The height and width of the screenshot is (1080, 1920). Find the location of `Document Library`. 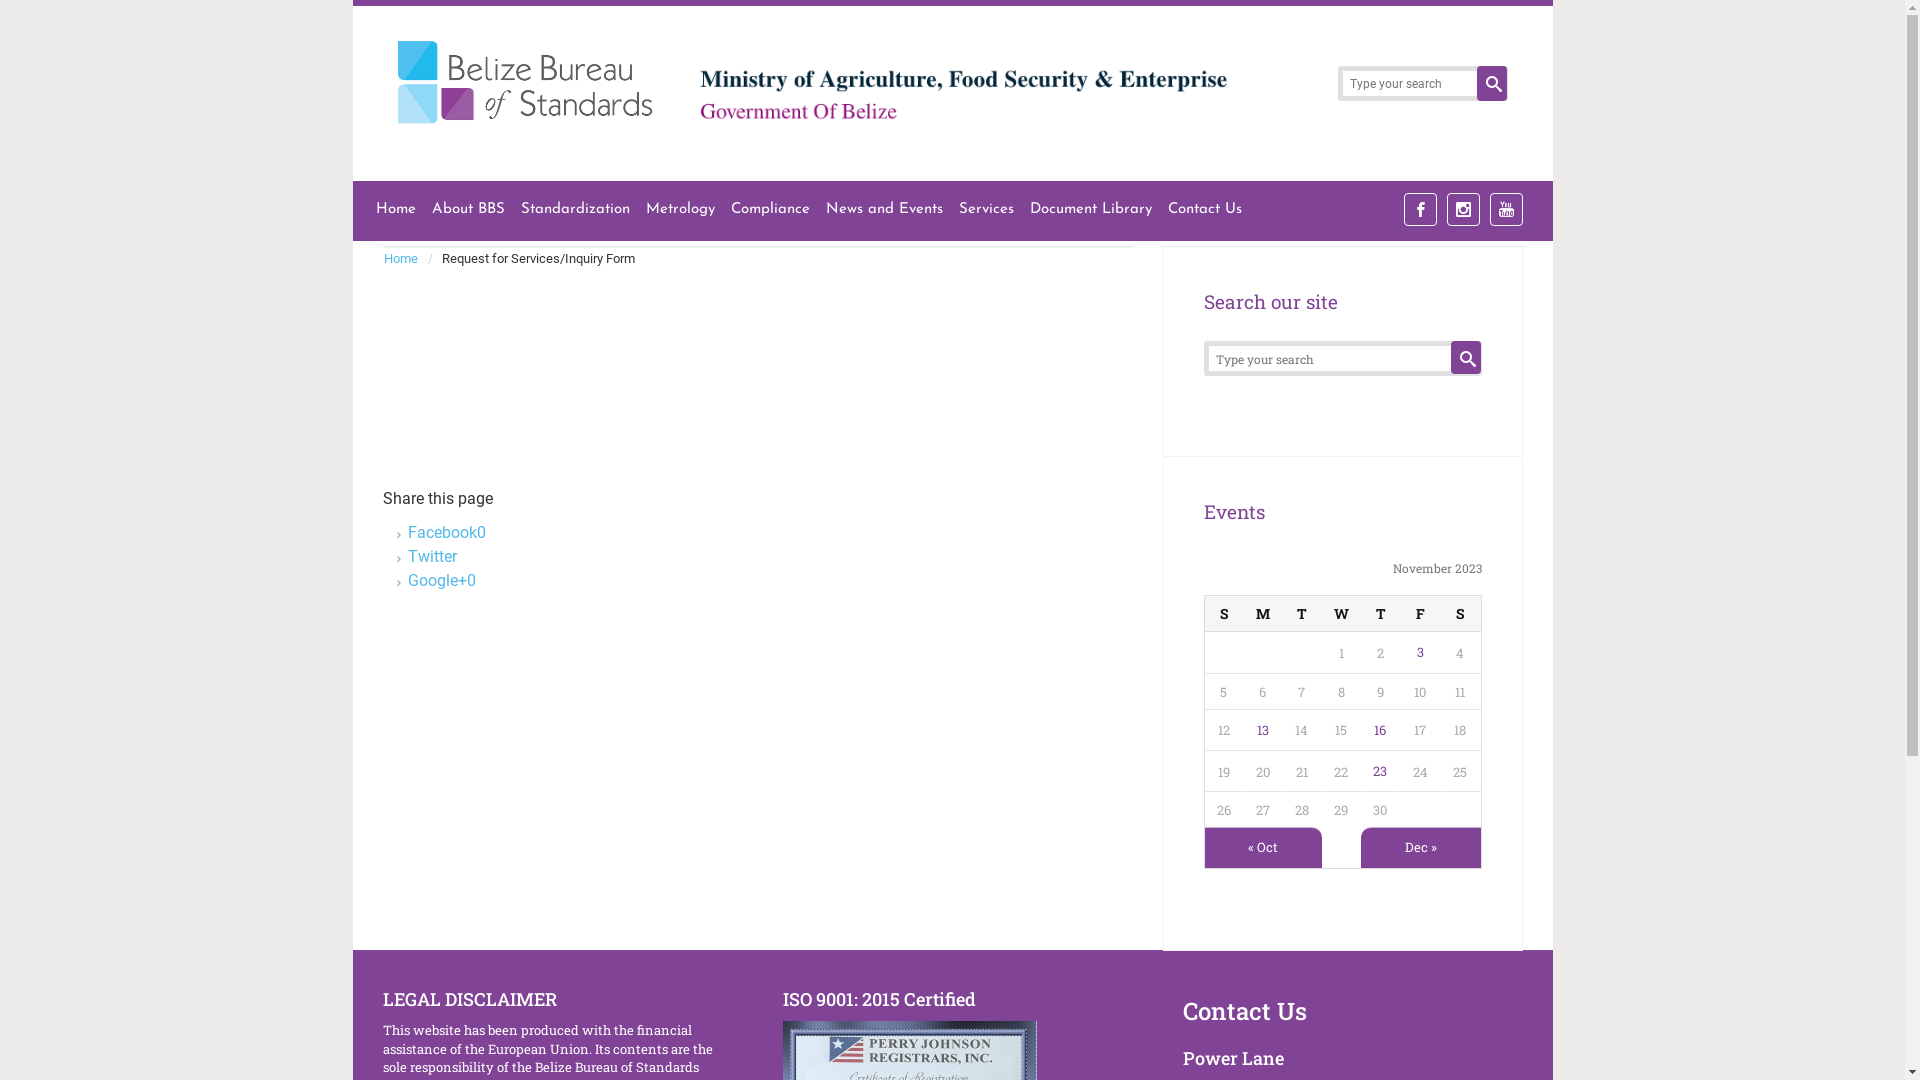

Document Library is located at coordinates (1091, 210).